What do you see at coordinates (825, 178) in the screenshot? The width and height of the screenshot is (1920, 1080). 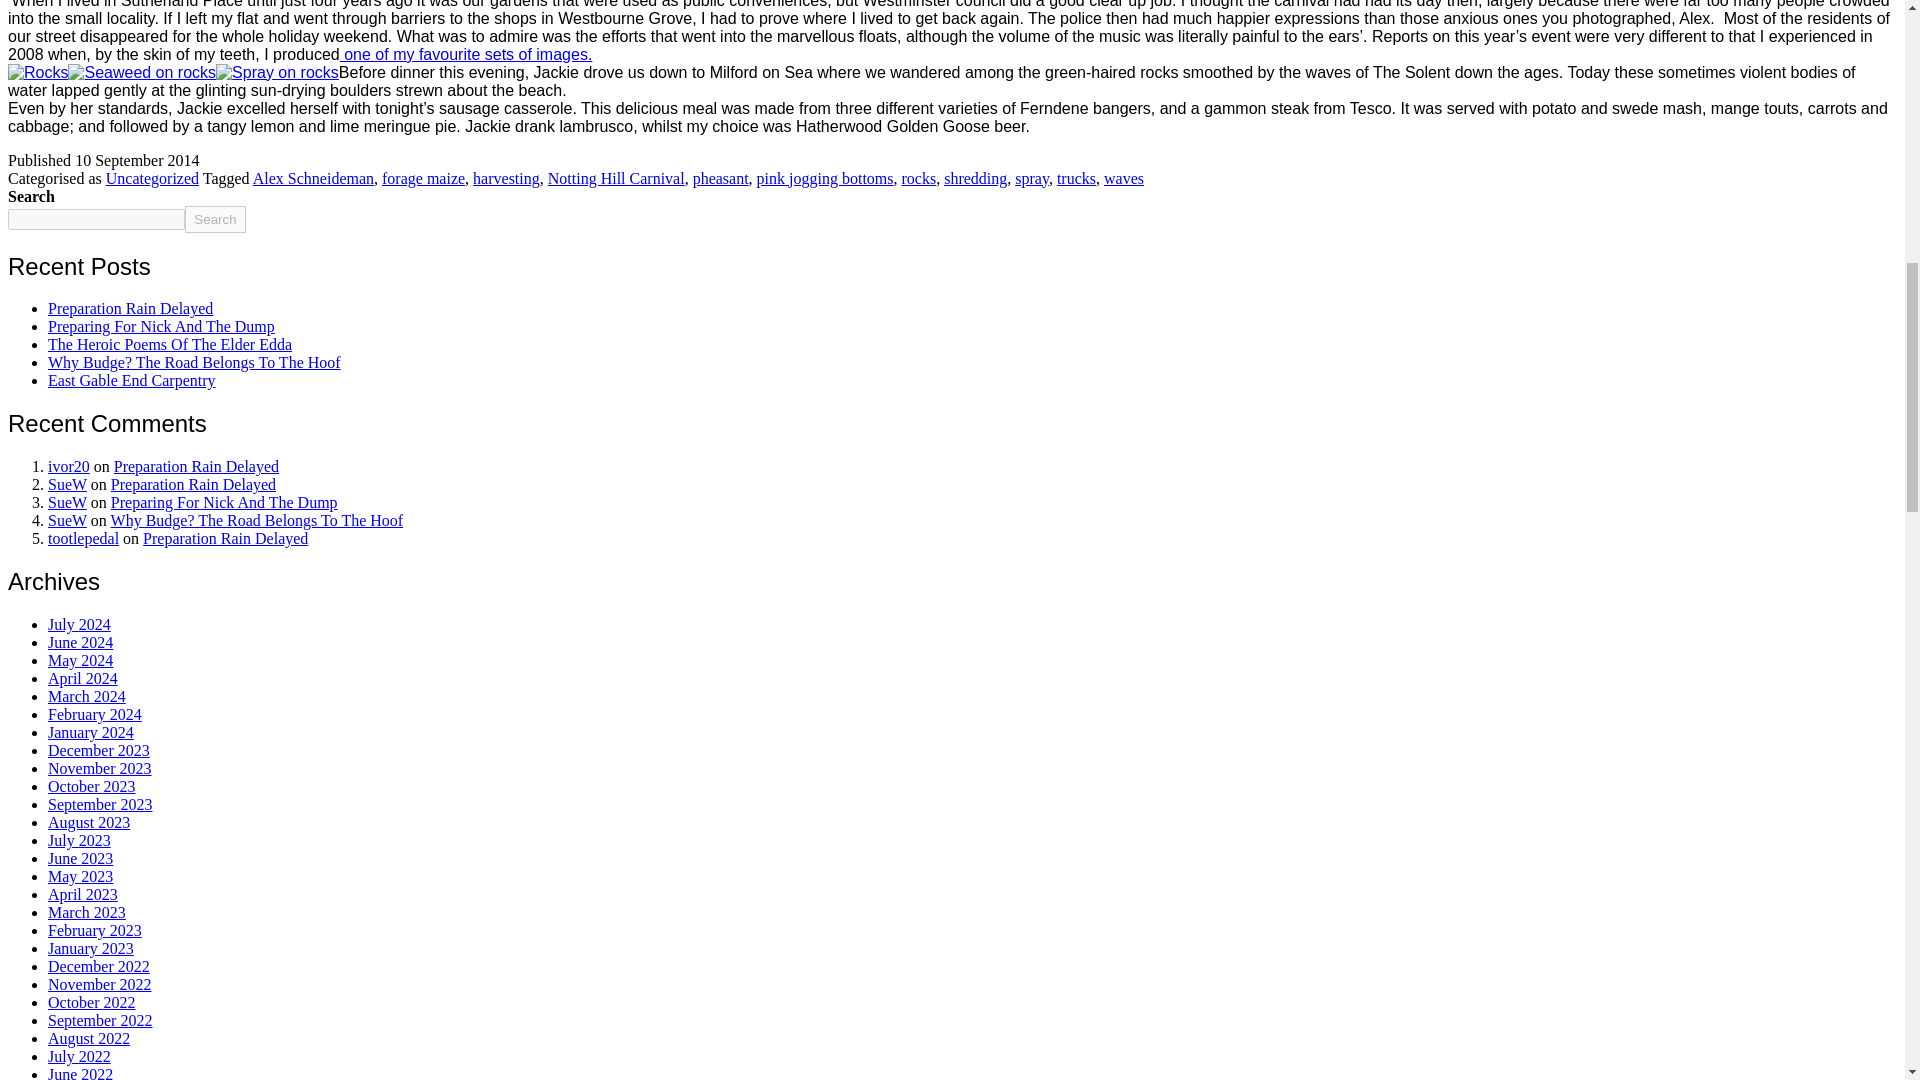 I see `pink jogging bottoms` at bounding box center [825, 178].